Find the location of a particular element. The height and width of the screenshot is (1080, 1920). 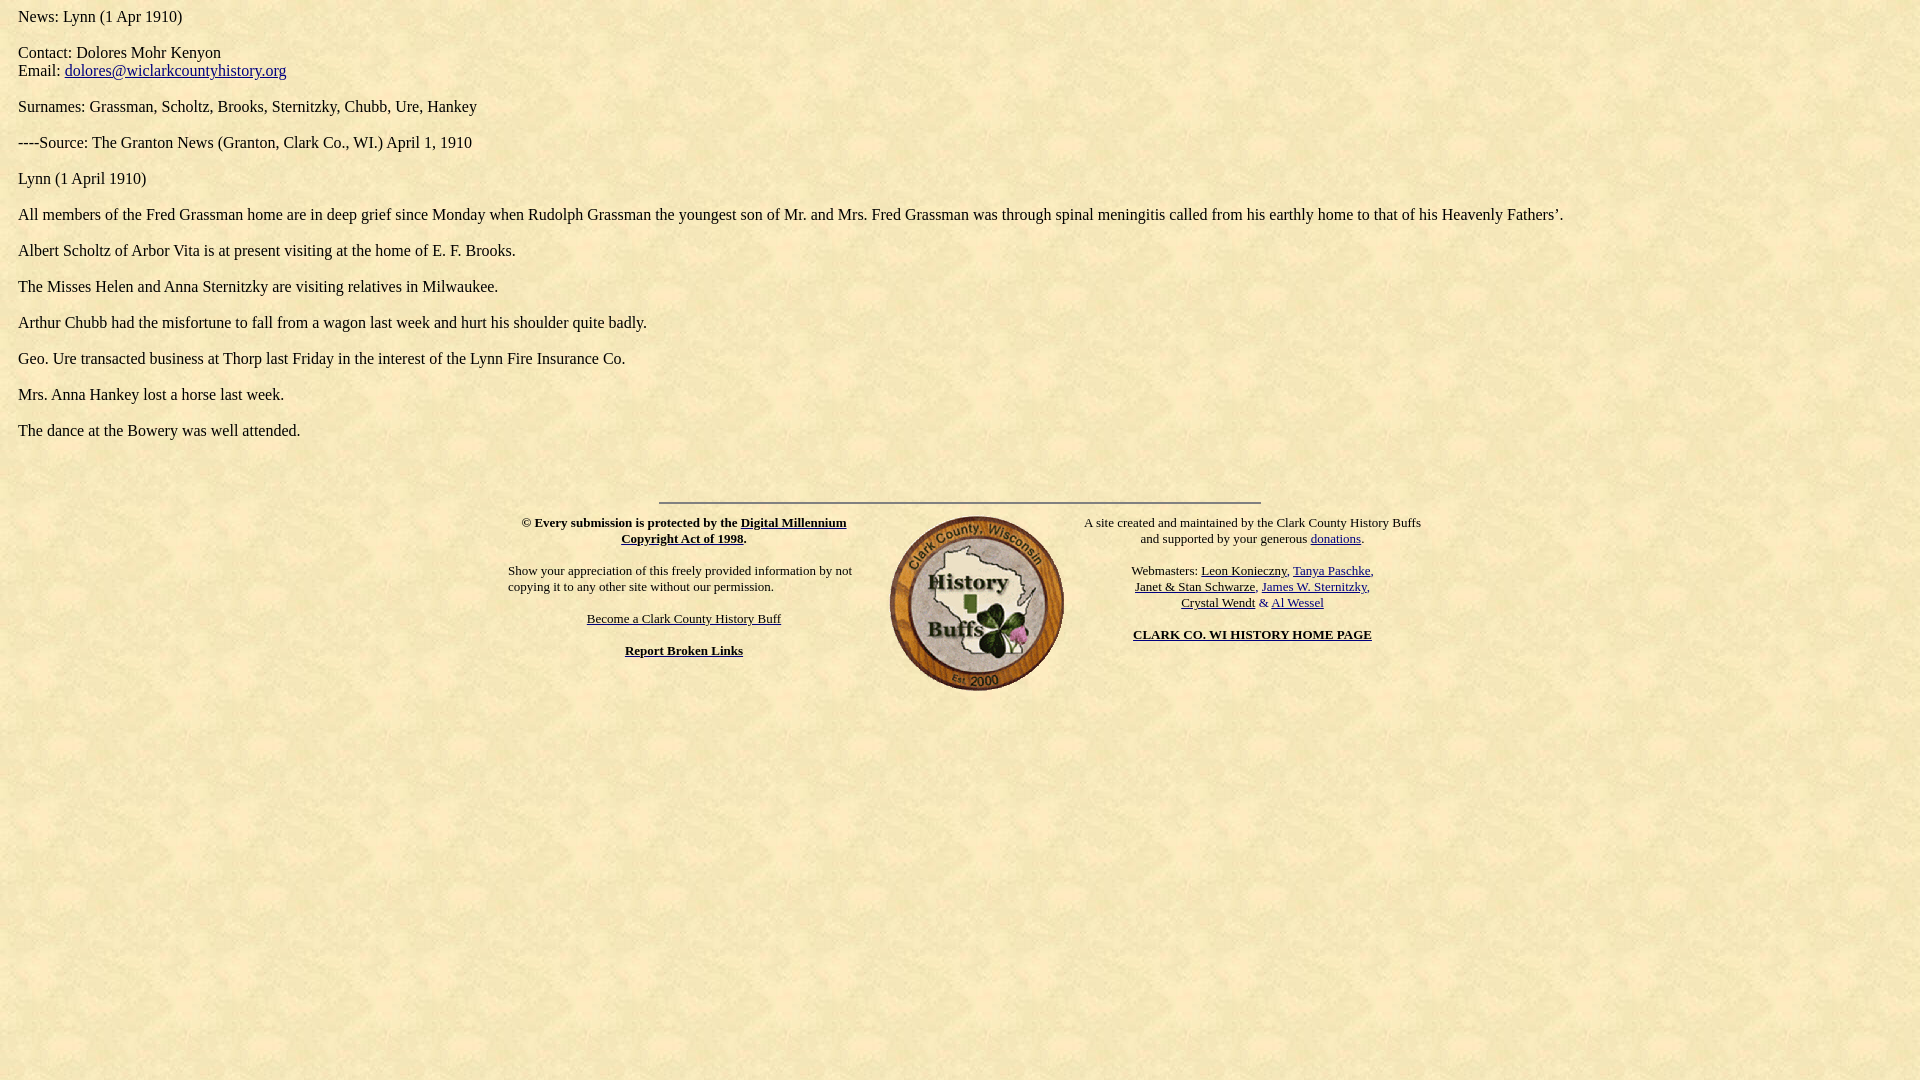

Crystal Wendt is located at coordinates (1218, 602).